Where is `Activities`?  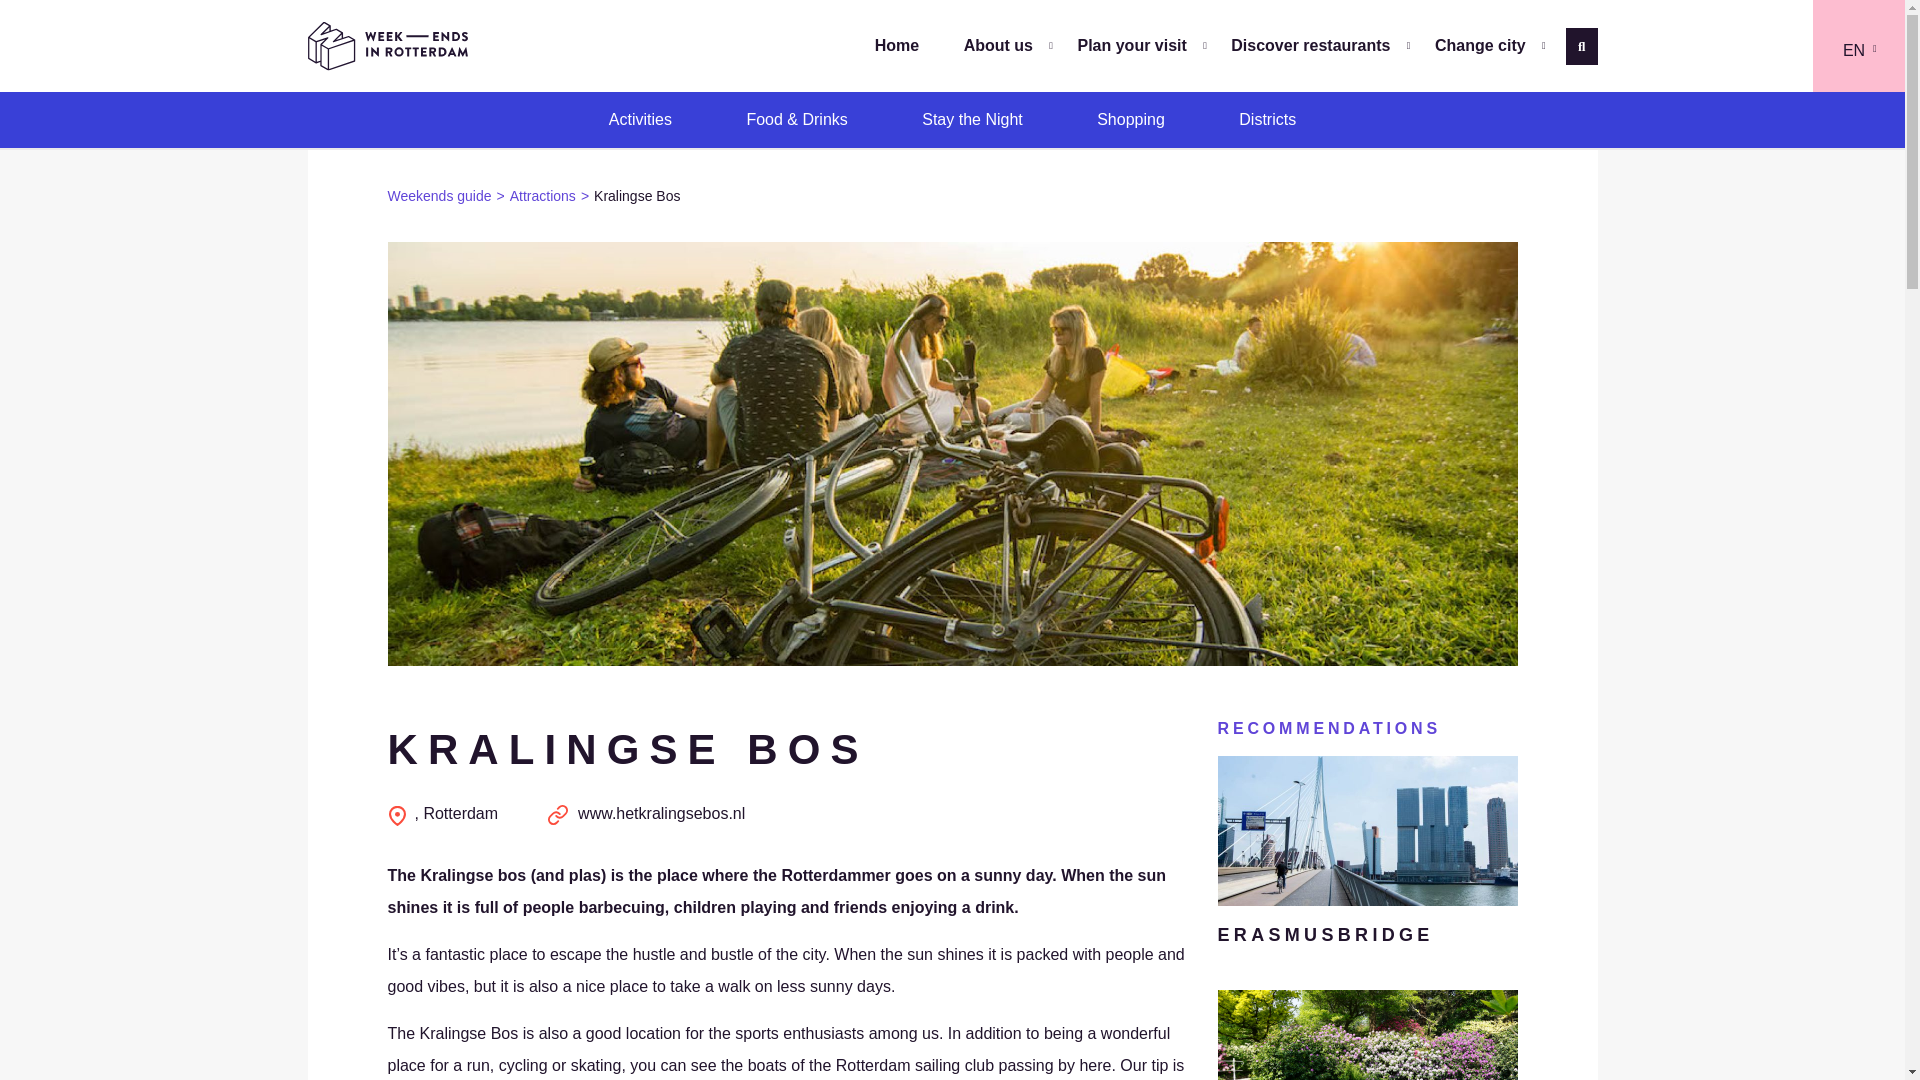 Activities is located at coordinates (640, 119).